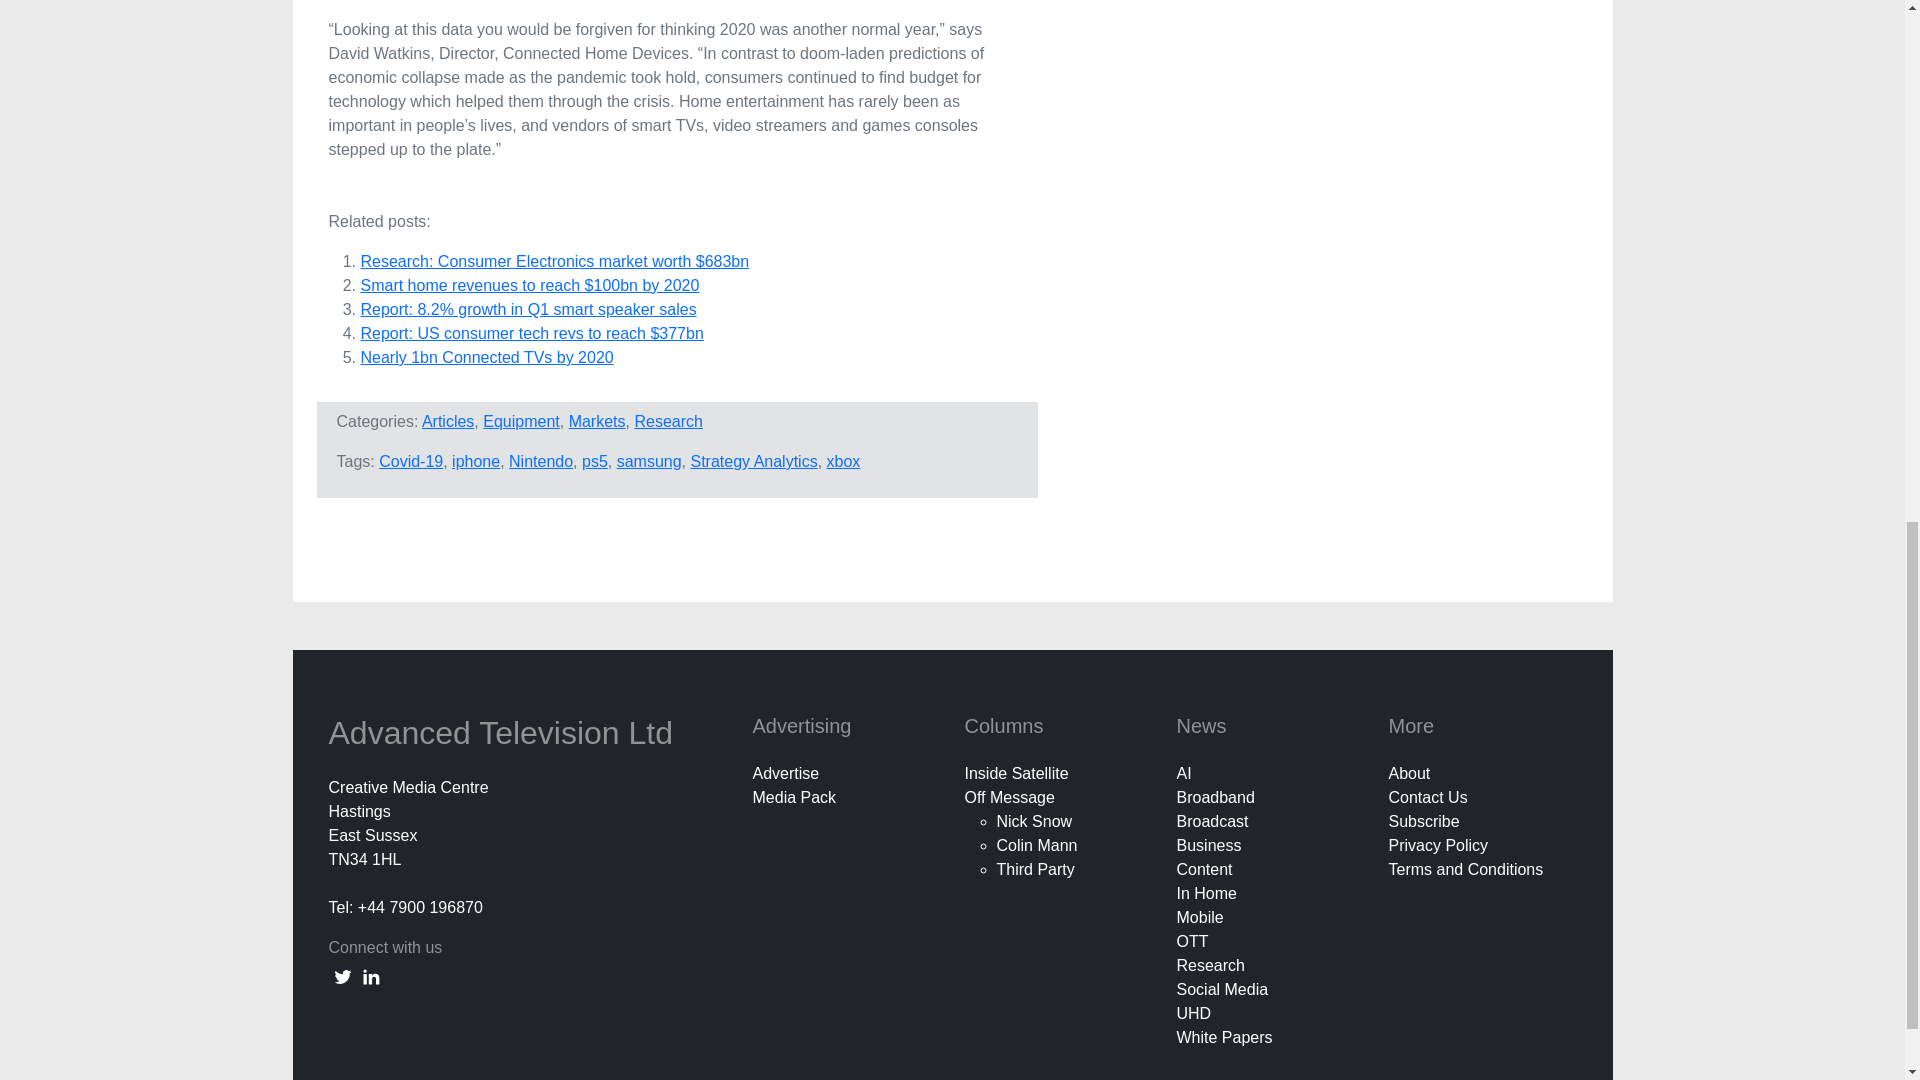 The image size is (1920, 1080). I want to click on Articles, so click(448, 420).